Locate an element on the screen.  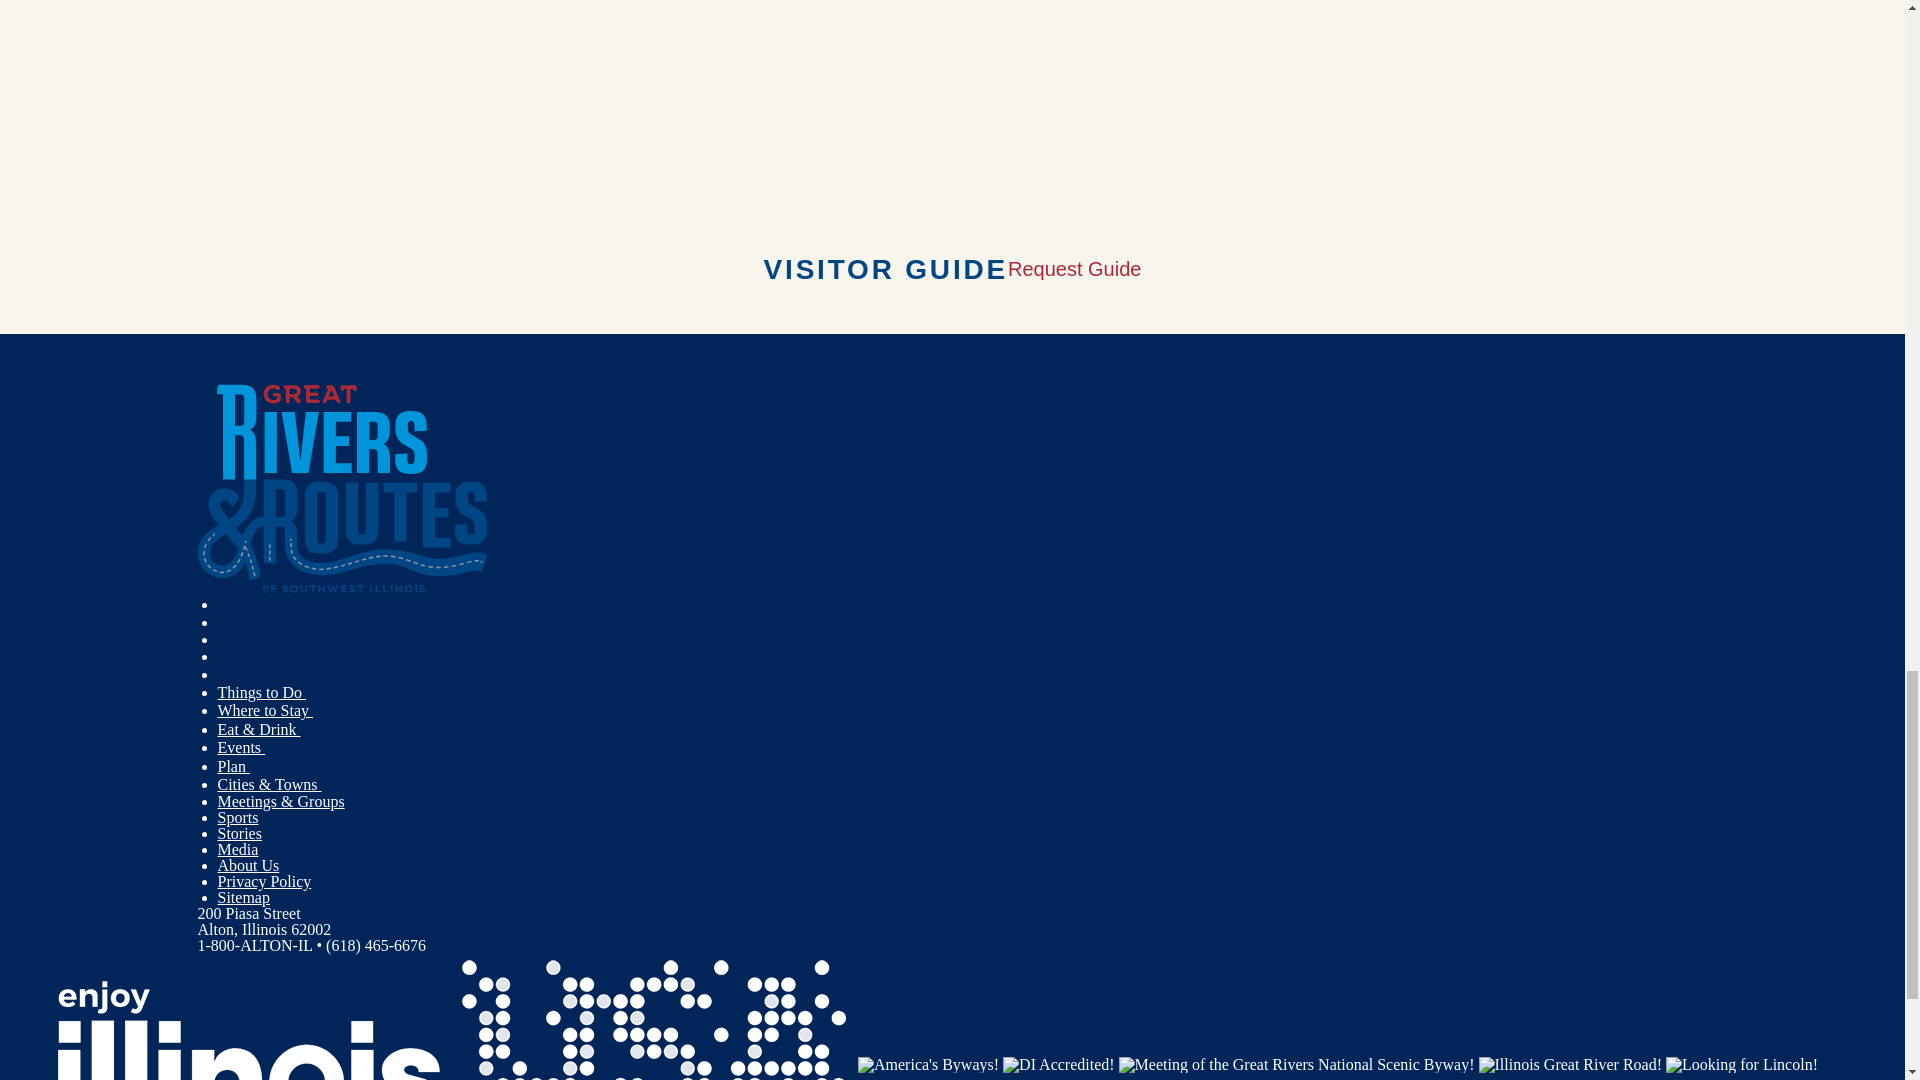
Visit The USA! is located at coordinates (654, 1064).